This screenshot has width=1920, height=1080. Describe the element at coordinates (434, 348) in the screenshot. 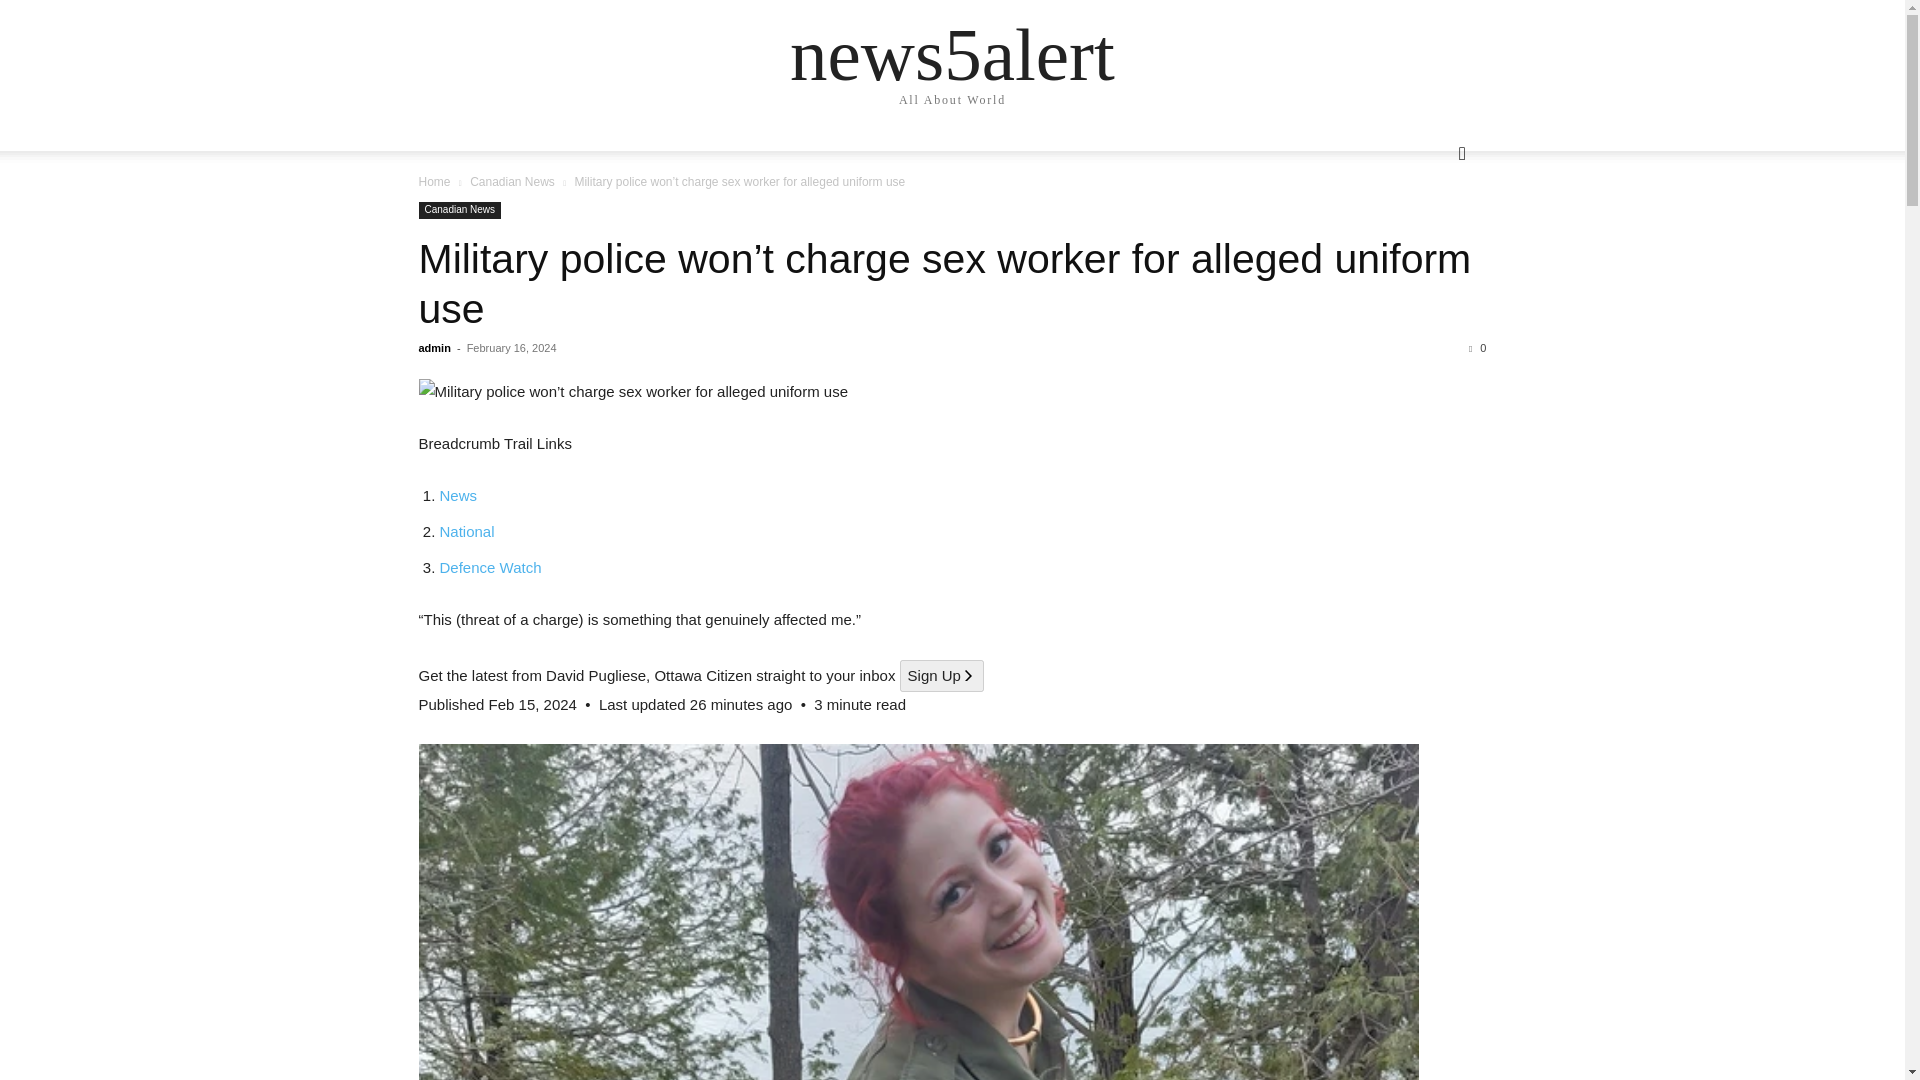

I see `admin` at that location.